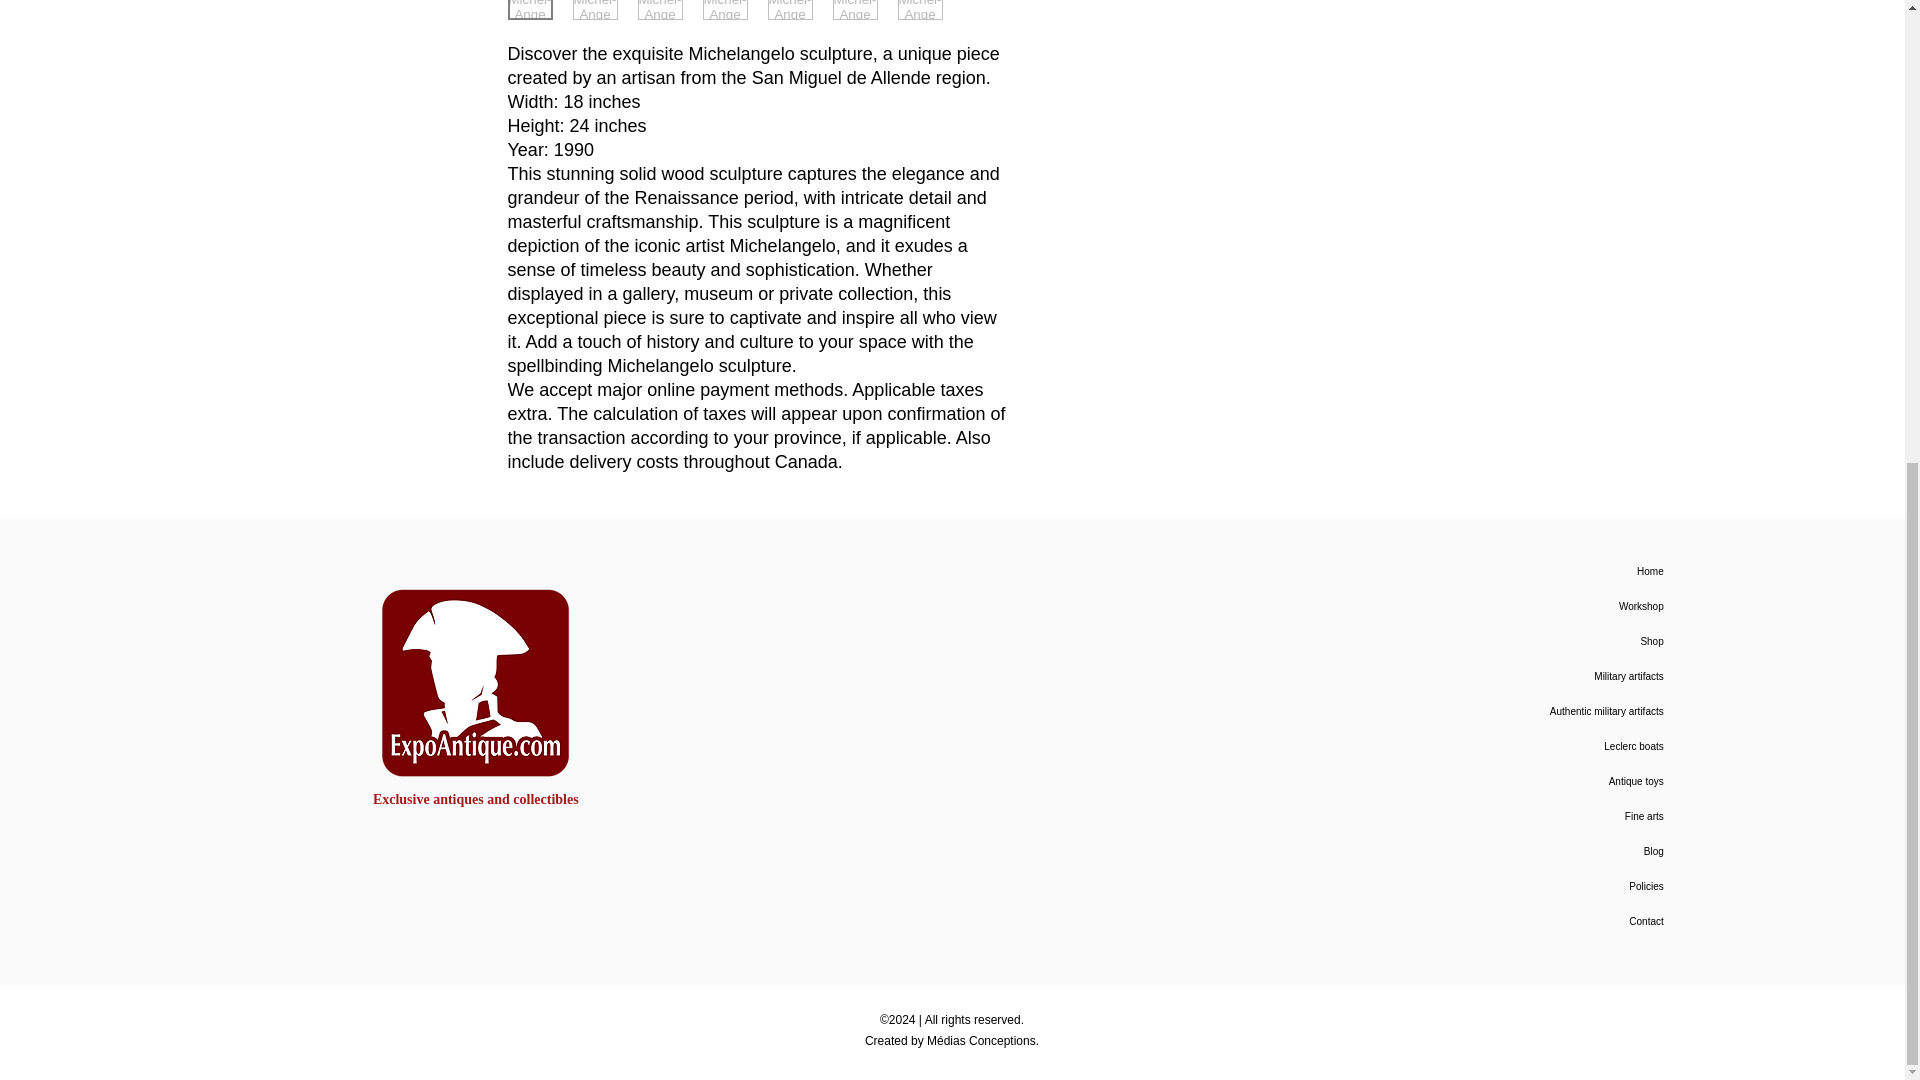  Describe the element at coordinates (1510, 746) in the screenshot. I see `Leclerc boats` at that location.